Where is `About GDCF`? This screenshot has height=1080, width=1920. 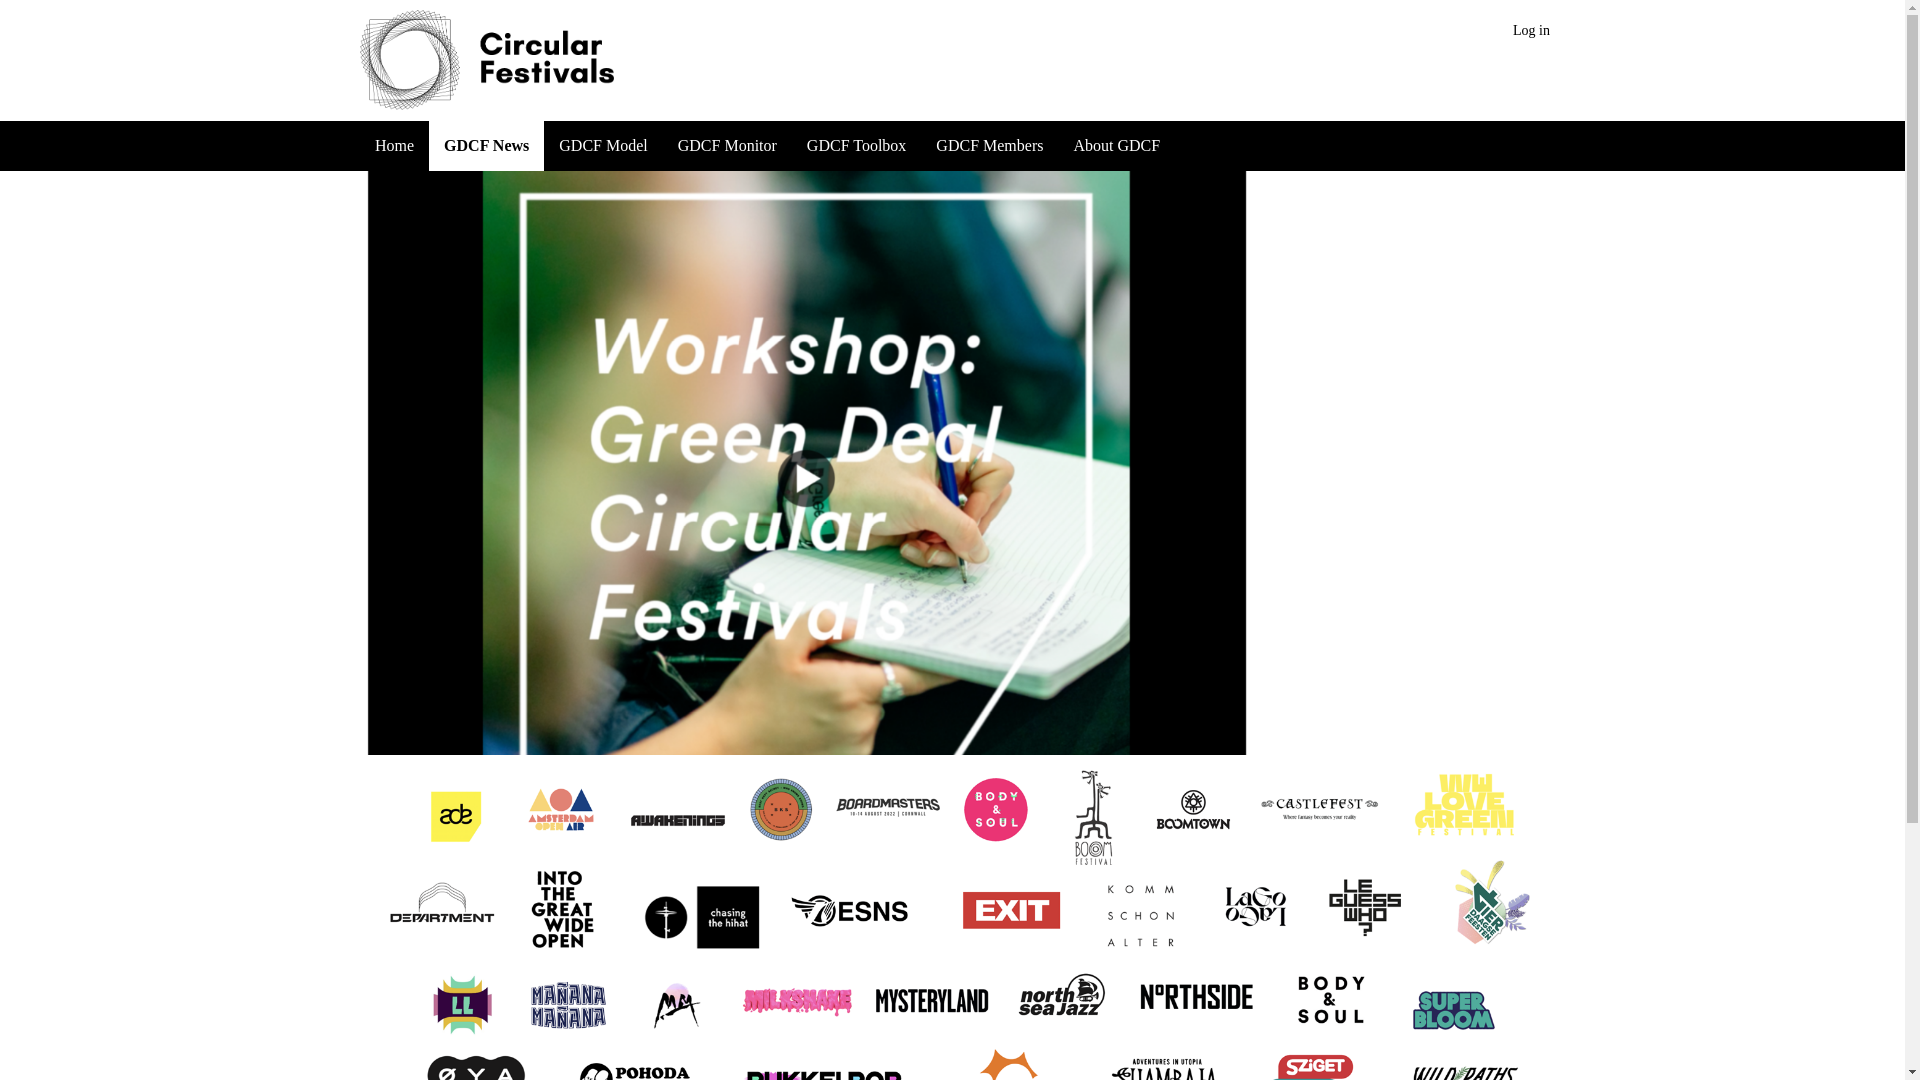 About GDCF is located at coordinates (1116, 145).